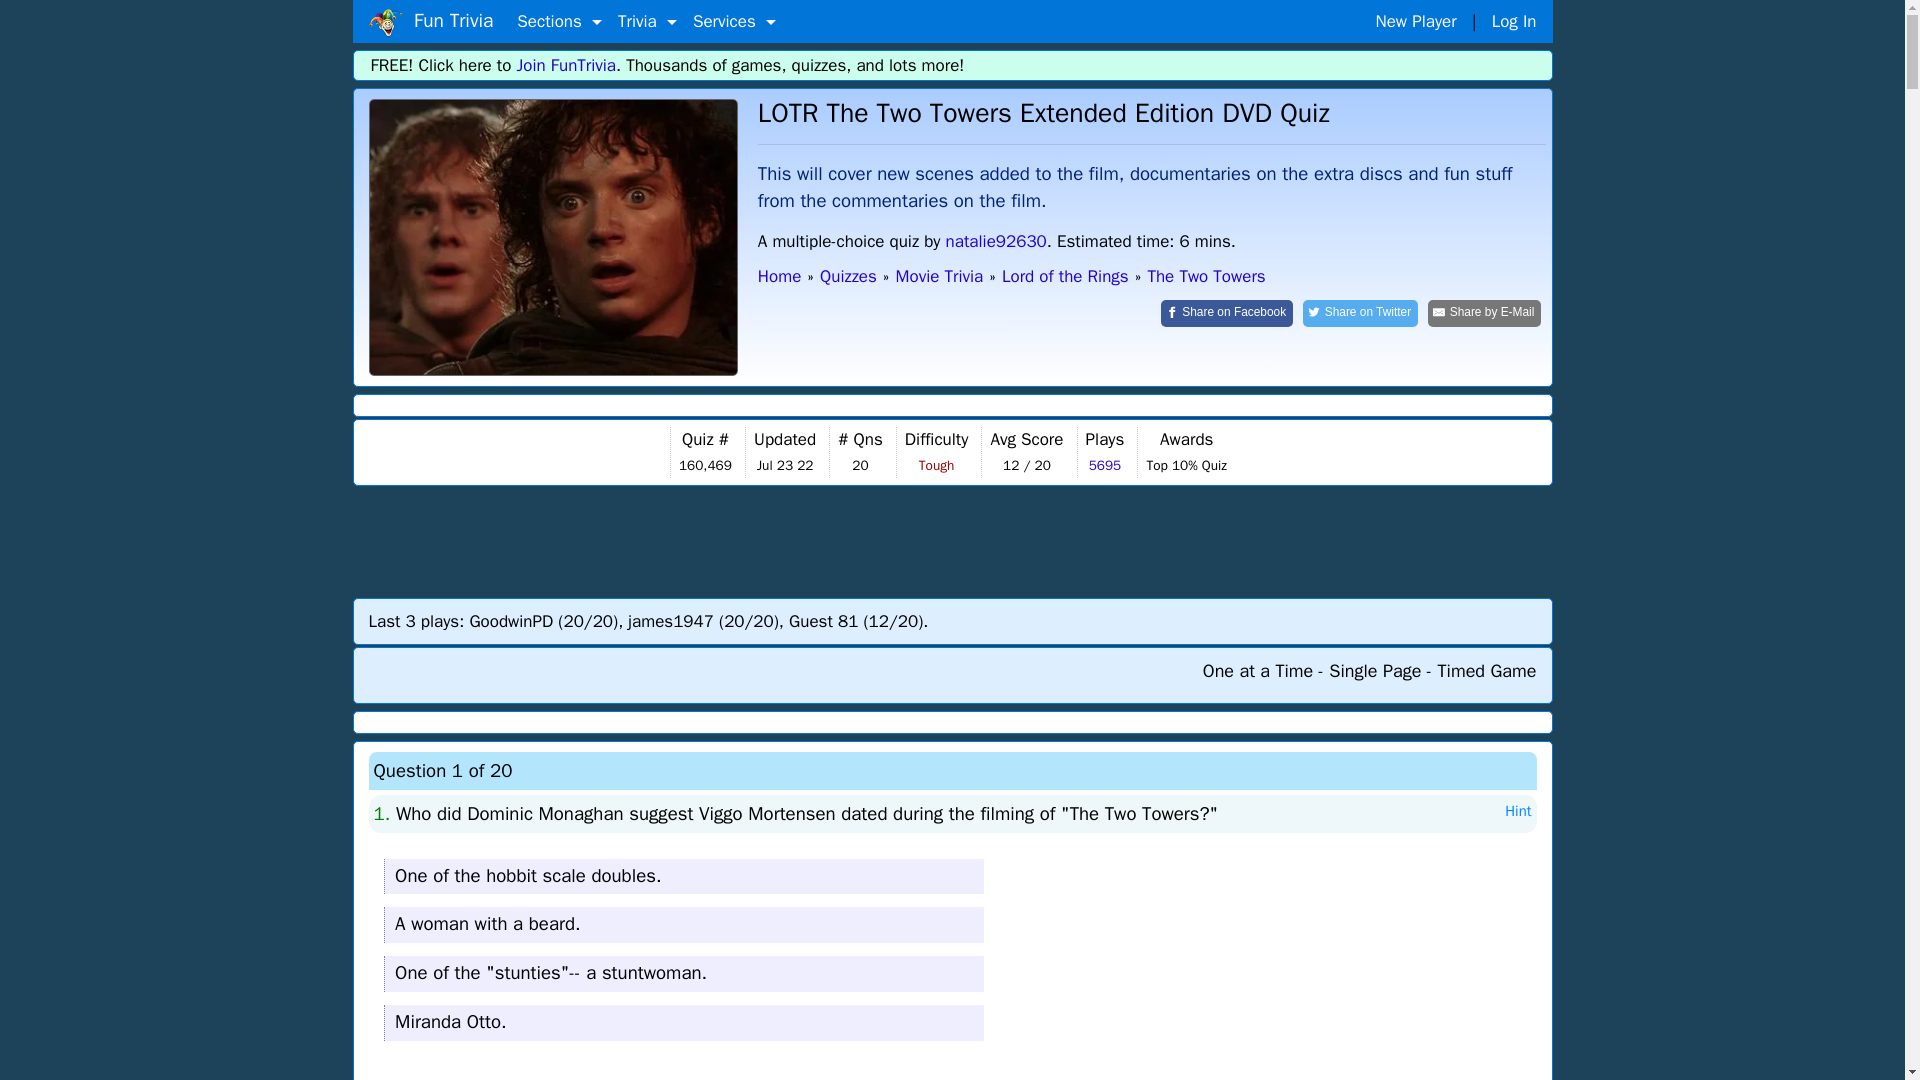  Describe the element at coordinates (648, 22) in the screenshot. I see `Trivia` at that location.